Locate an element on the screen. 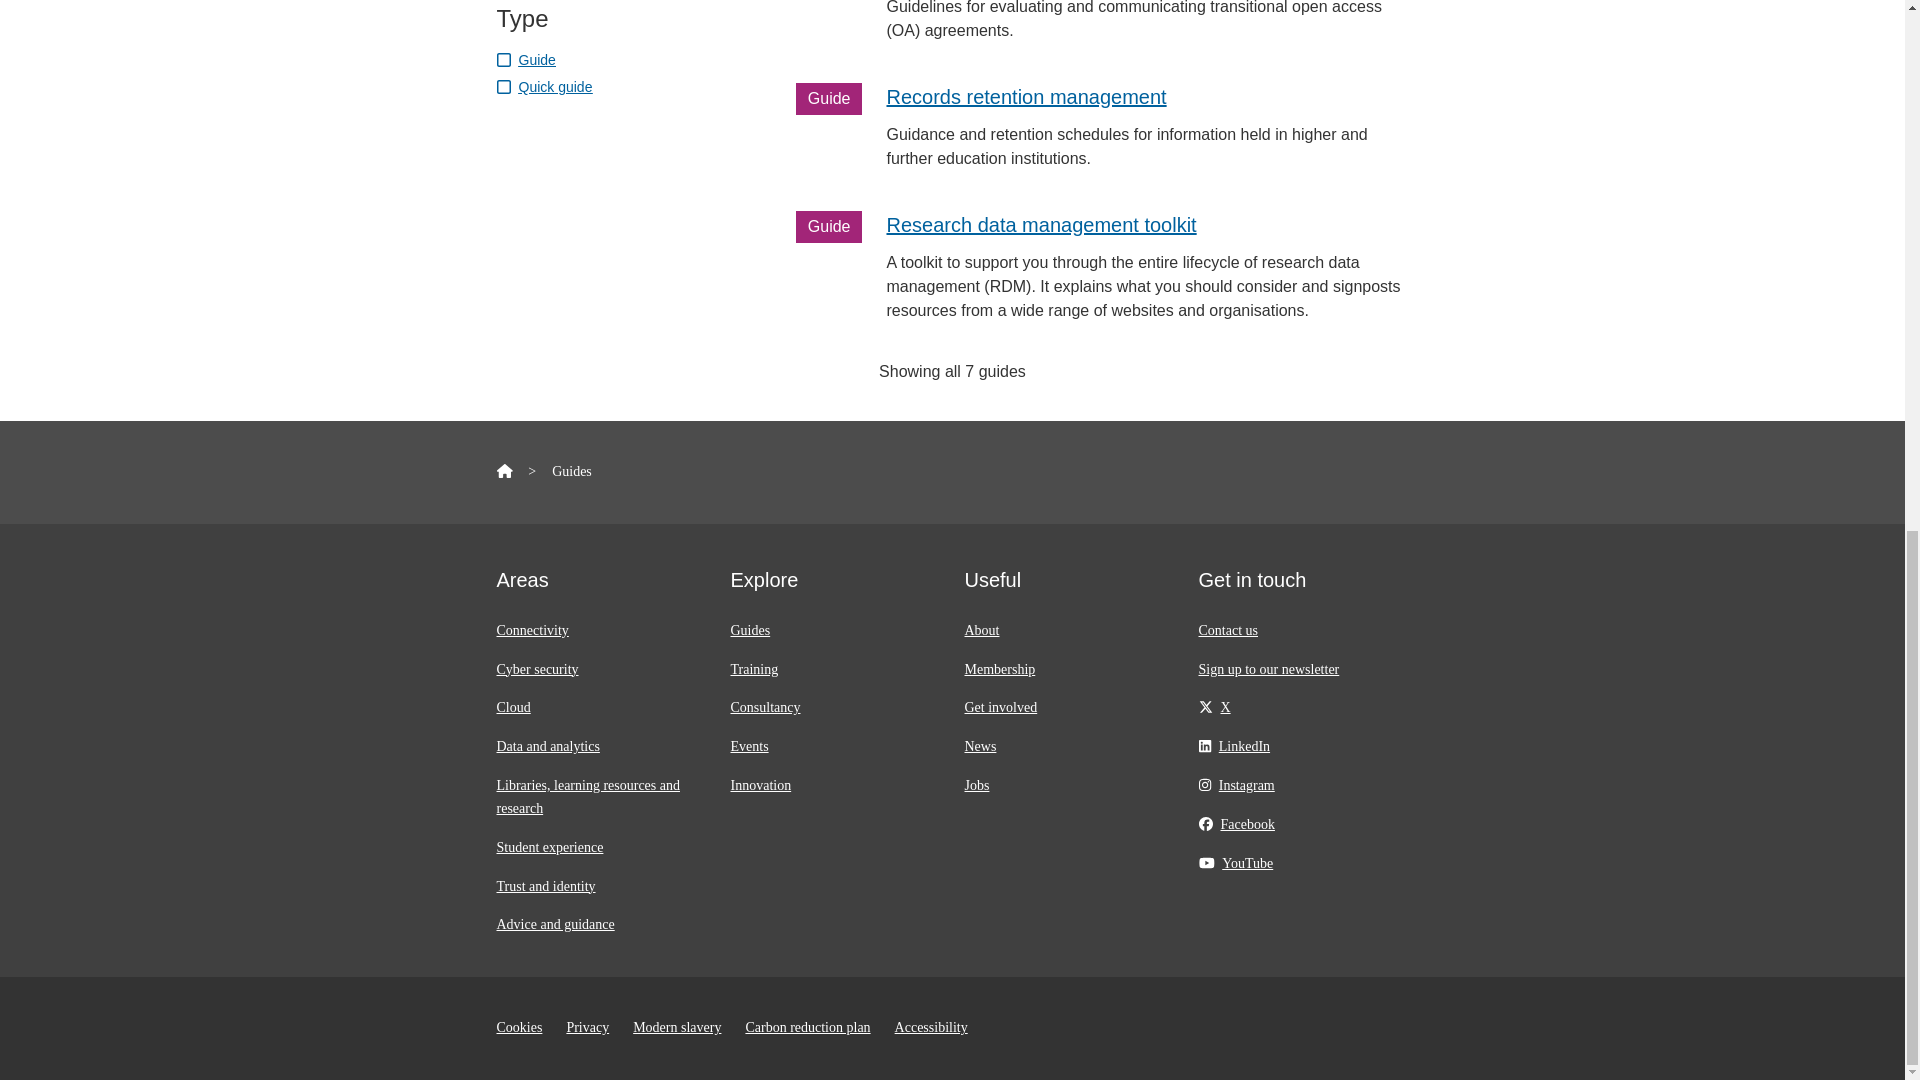  Quick guide is located at coordinates (543, 86).